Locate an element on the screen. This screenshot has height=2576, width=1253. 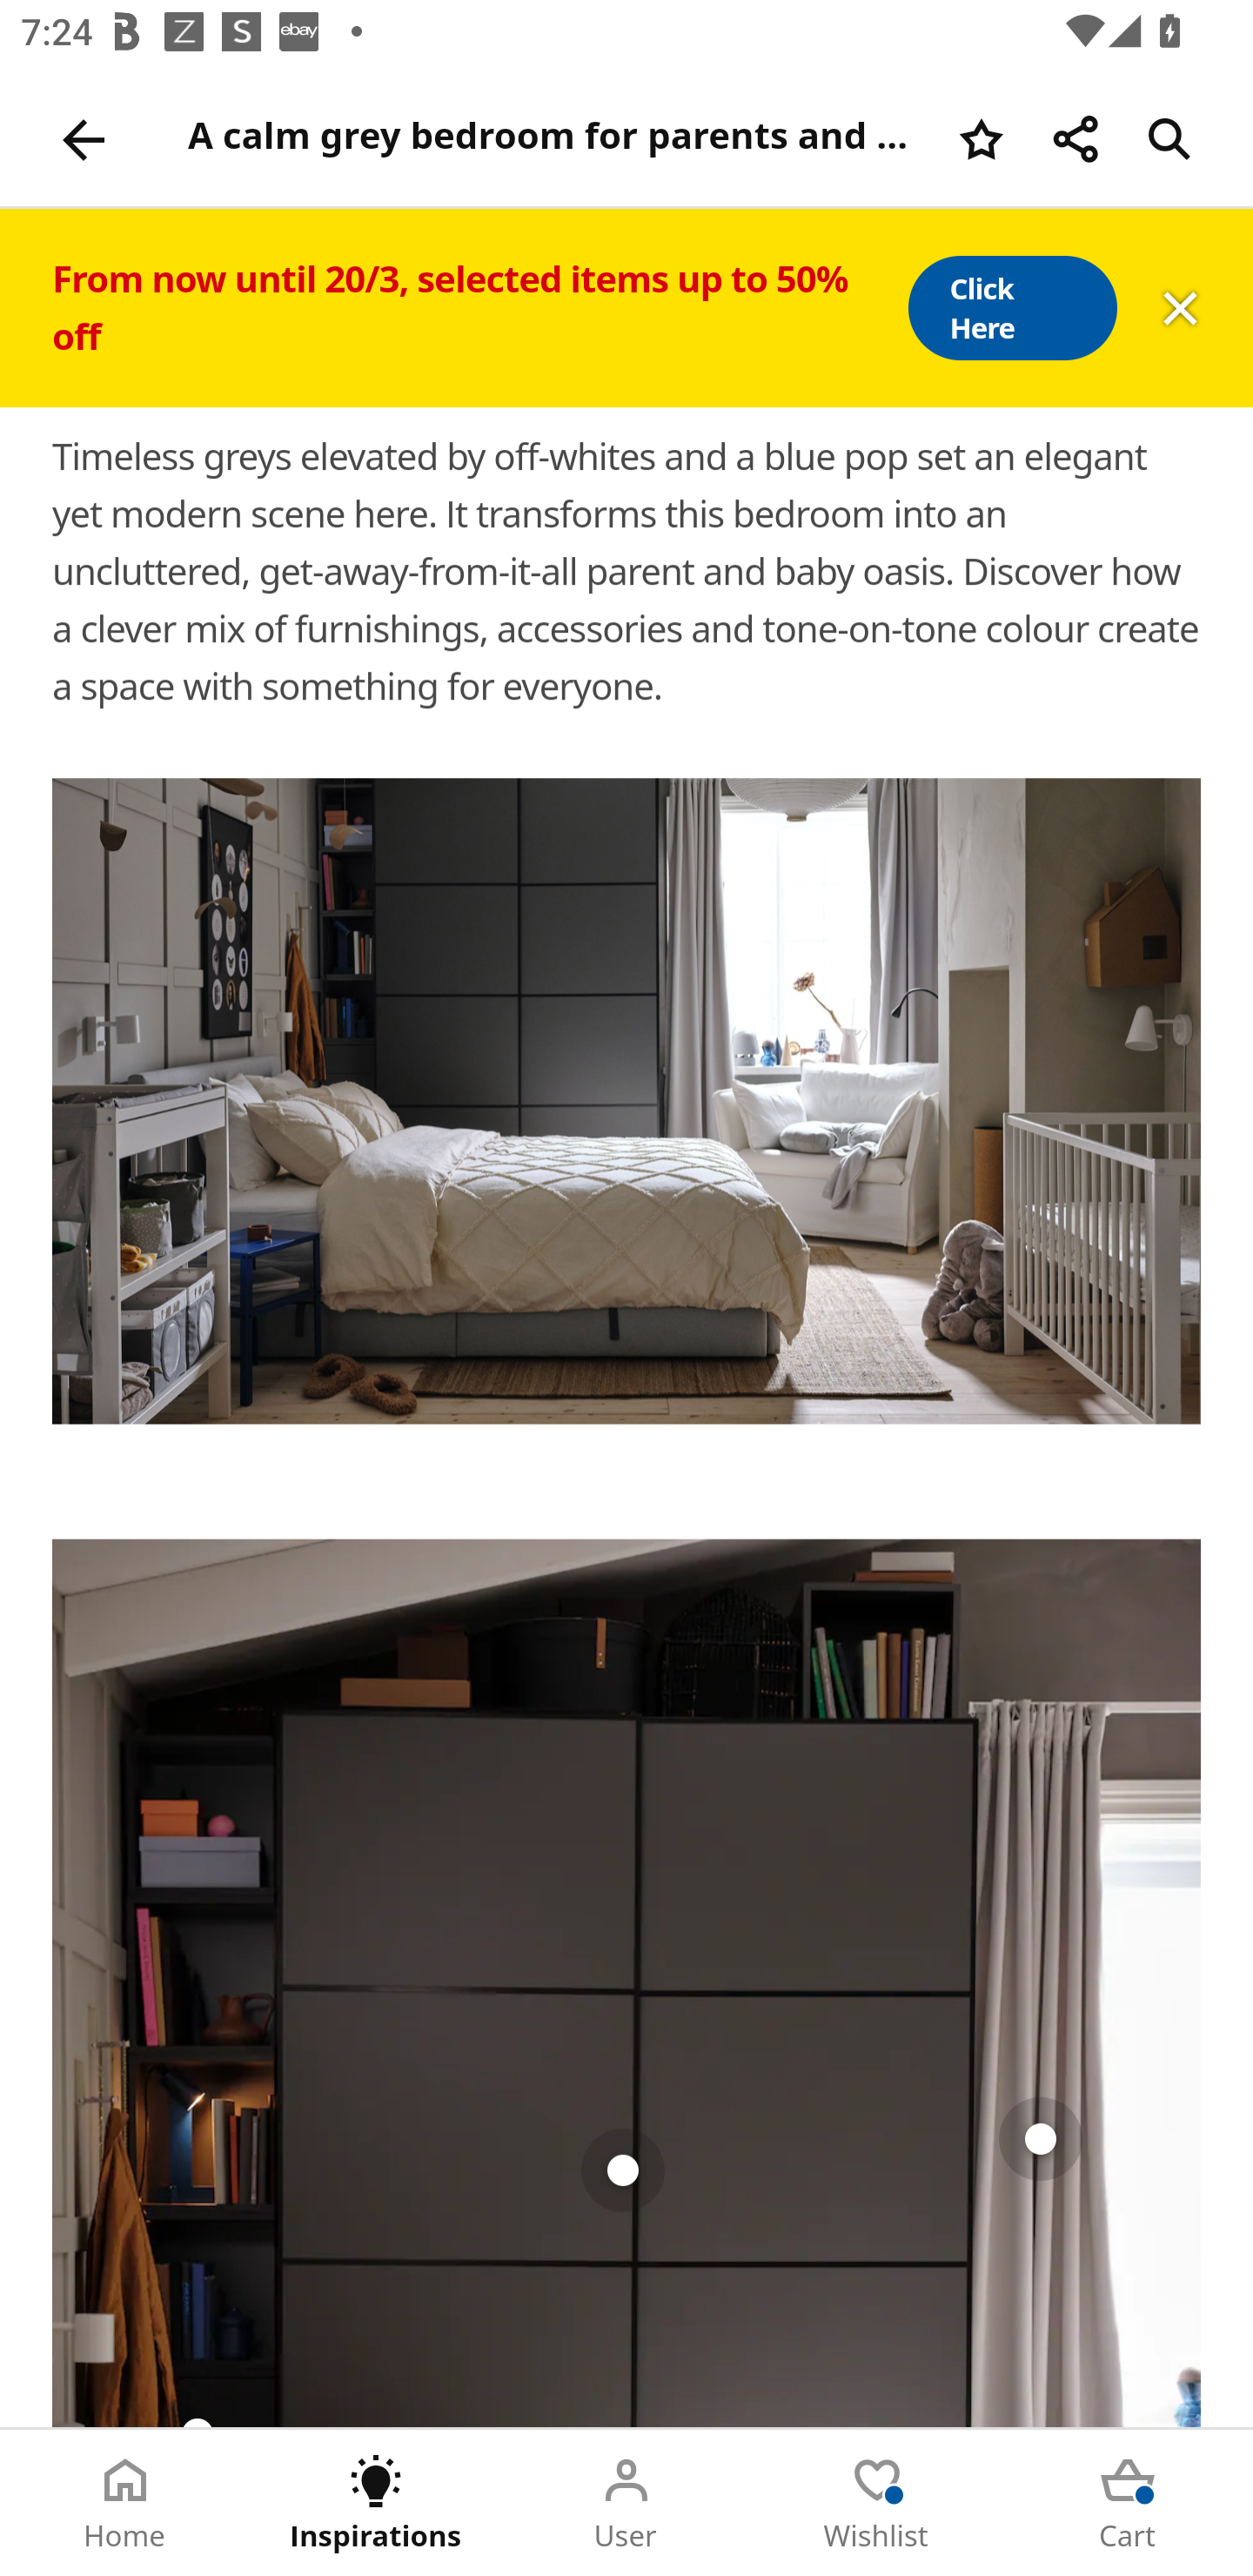
Click Here is located at coordinates (1011, 308).